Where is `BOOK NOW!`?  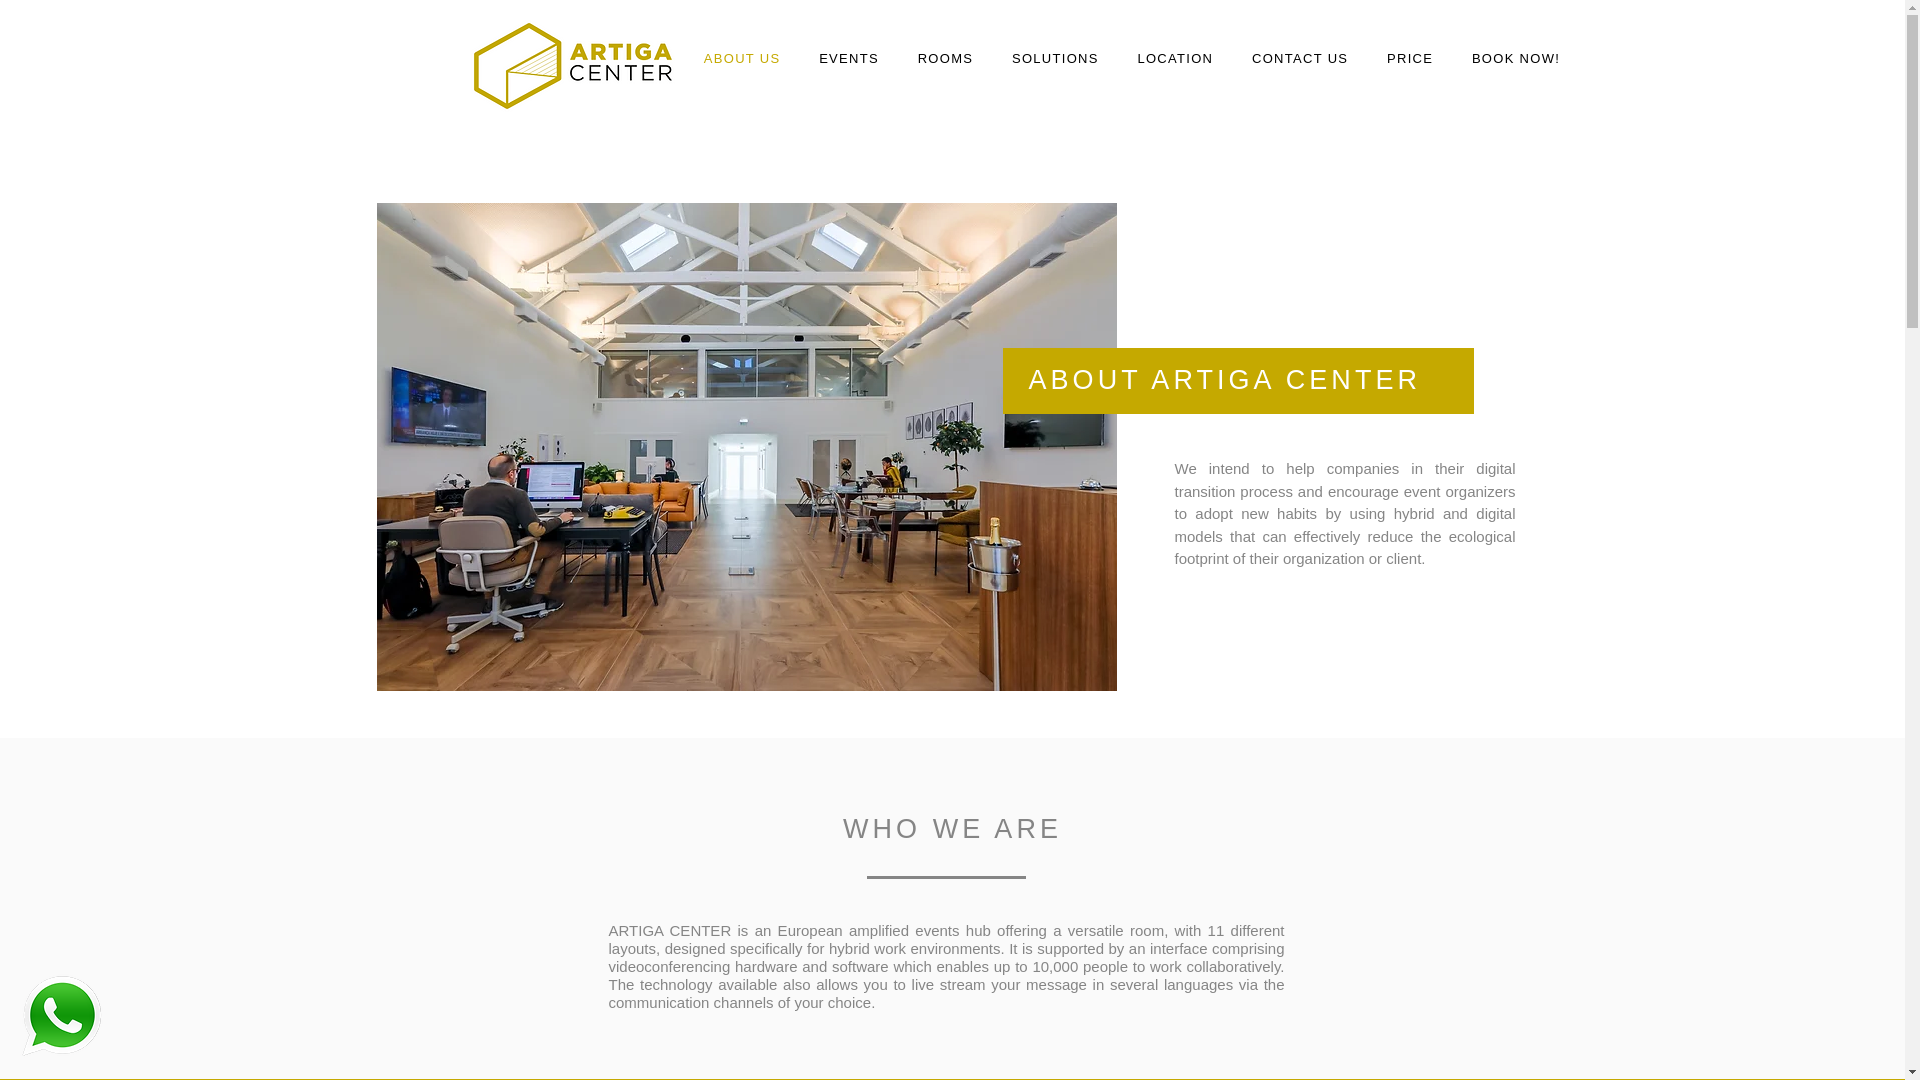
BOOK NOW! is located at coordinates (1516, 59).